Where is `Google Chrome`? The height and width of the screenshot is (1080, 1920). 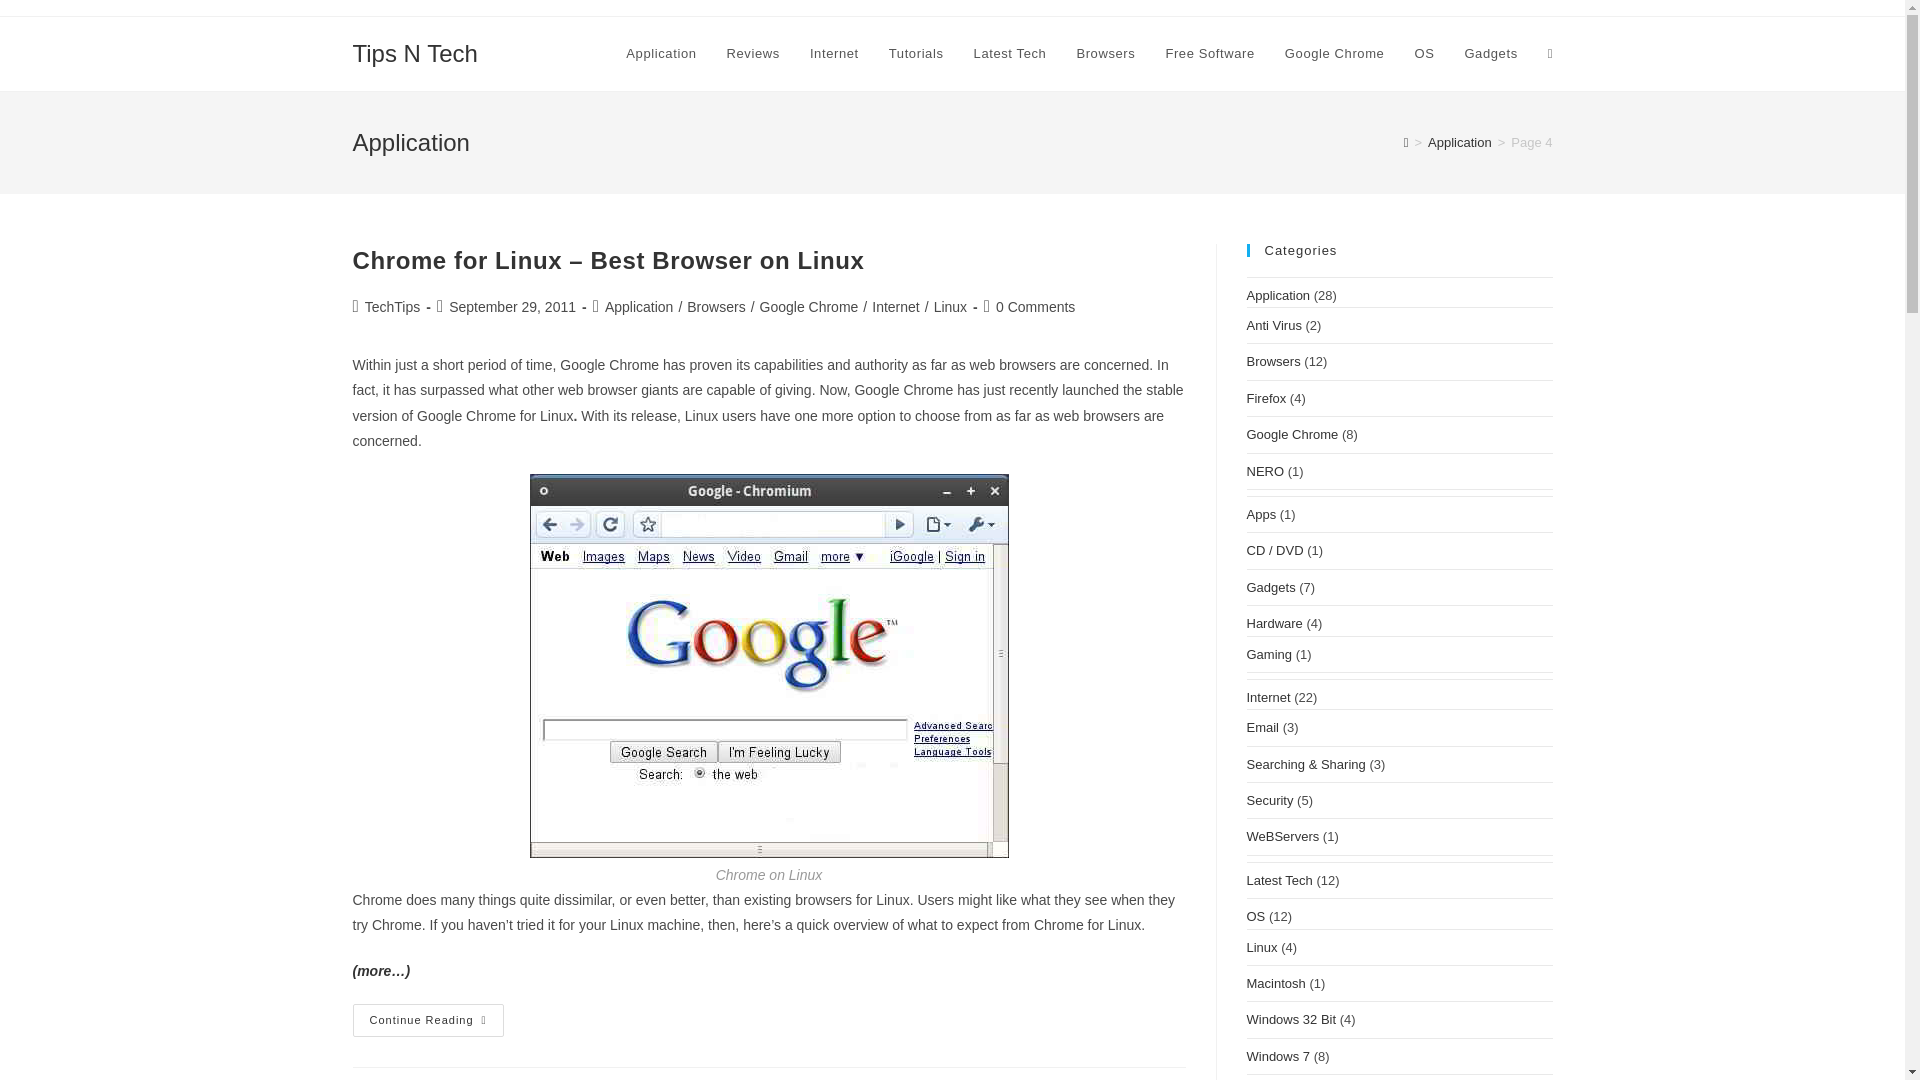
Google Chrome is located at coordinates (1334, 54).